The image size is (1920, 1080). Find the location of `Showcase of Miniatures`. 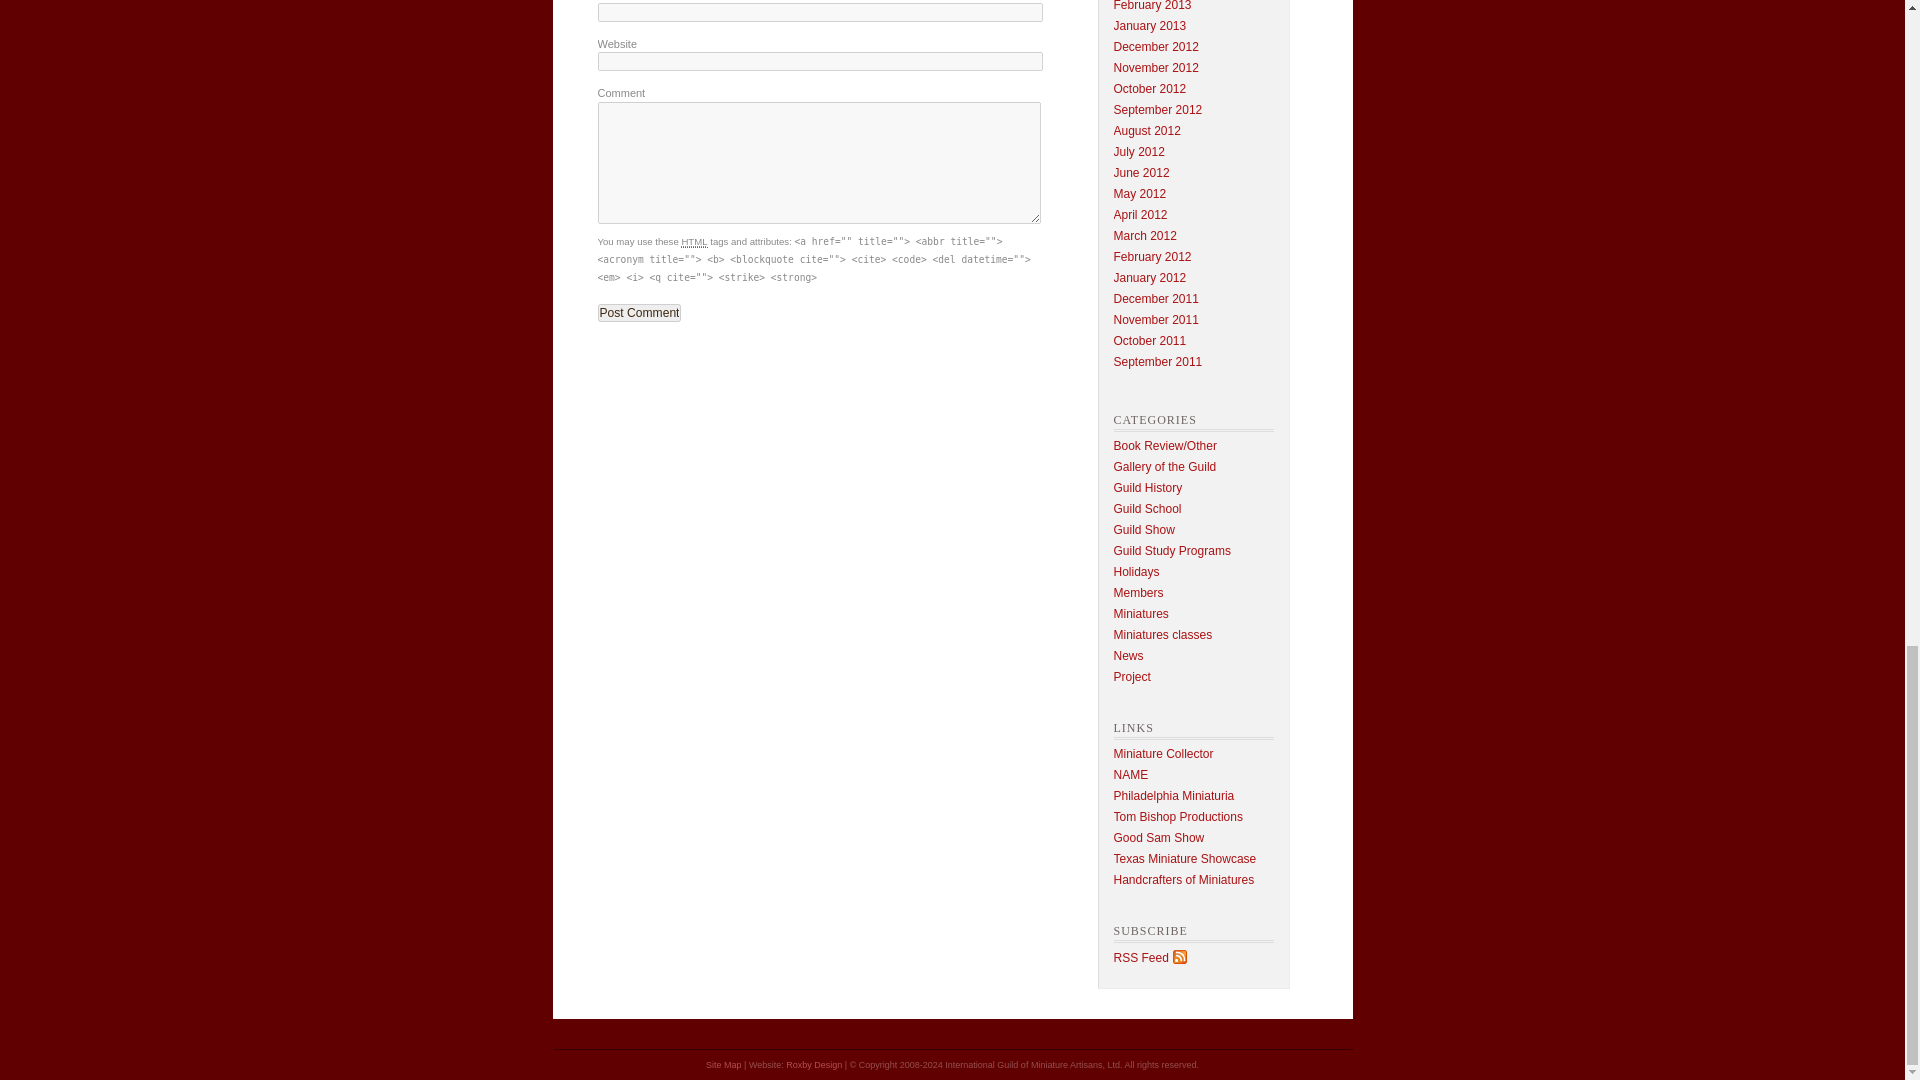

Showcase of Miniatures is located at coordinates (1159, 837).